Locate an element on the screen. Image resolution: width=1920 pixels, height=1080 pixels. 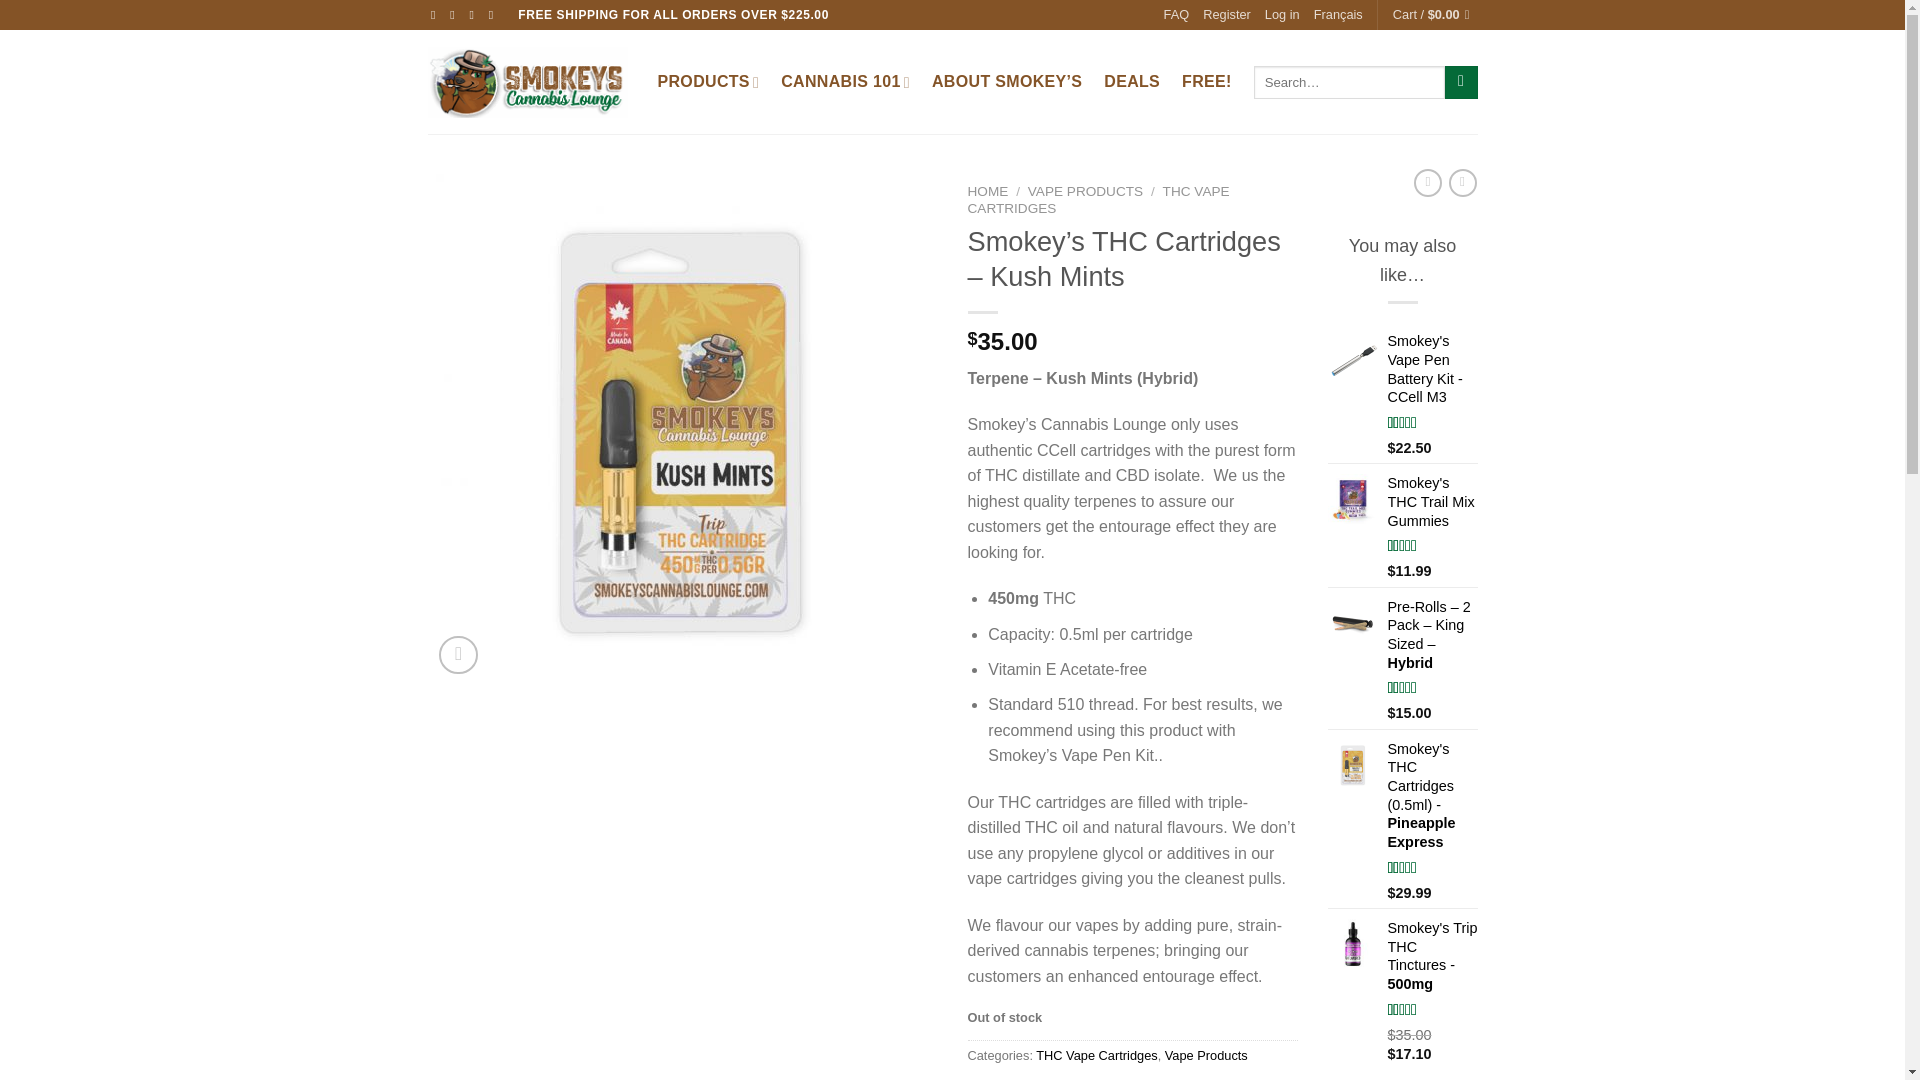
Send us an email is located at coordinates (495, 14).